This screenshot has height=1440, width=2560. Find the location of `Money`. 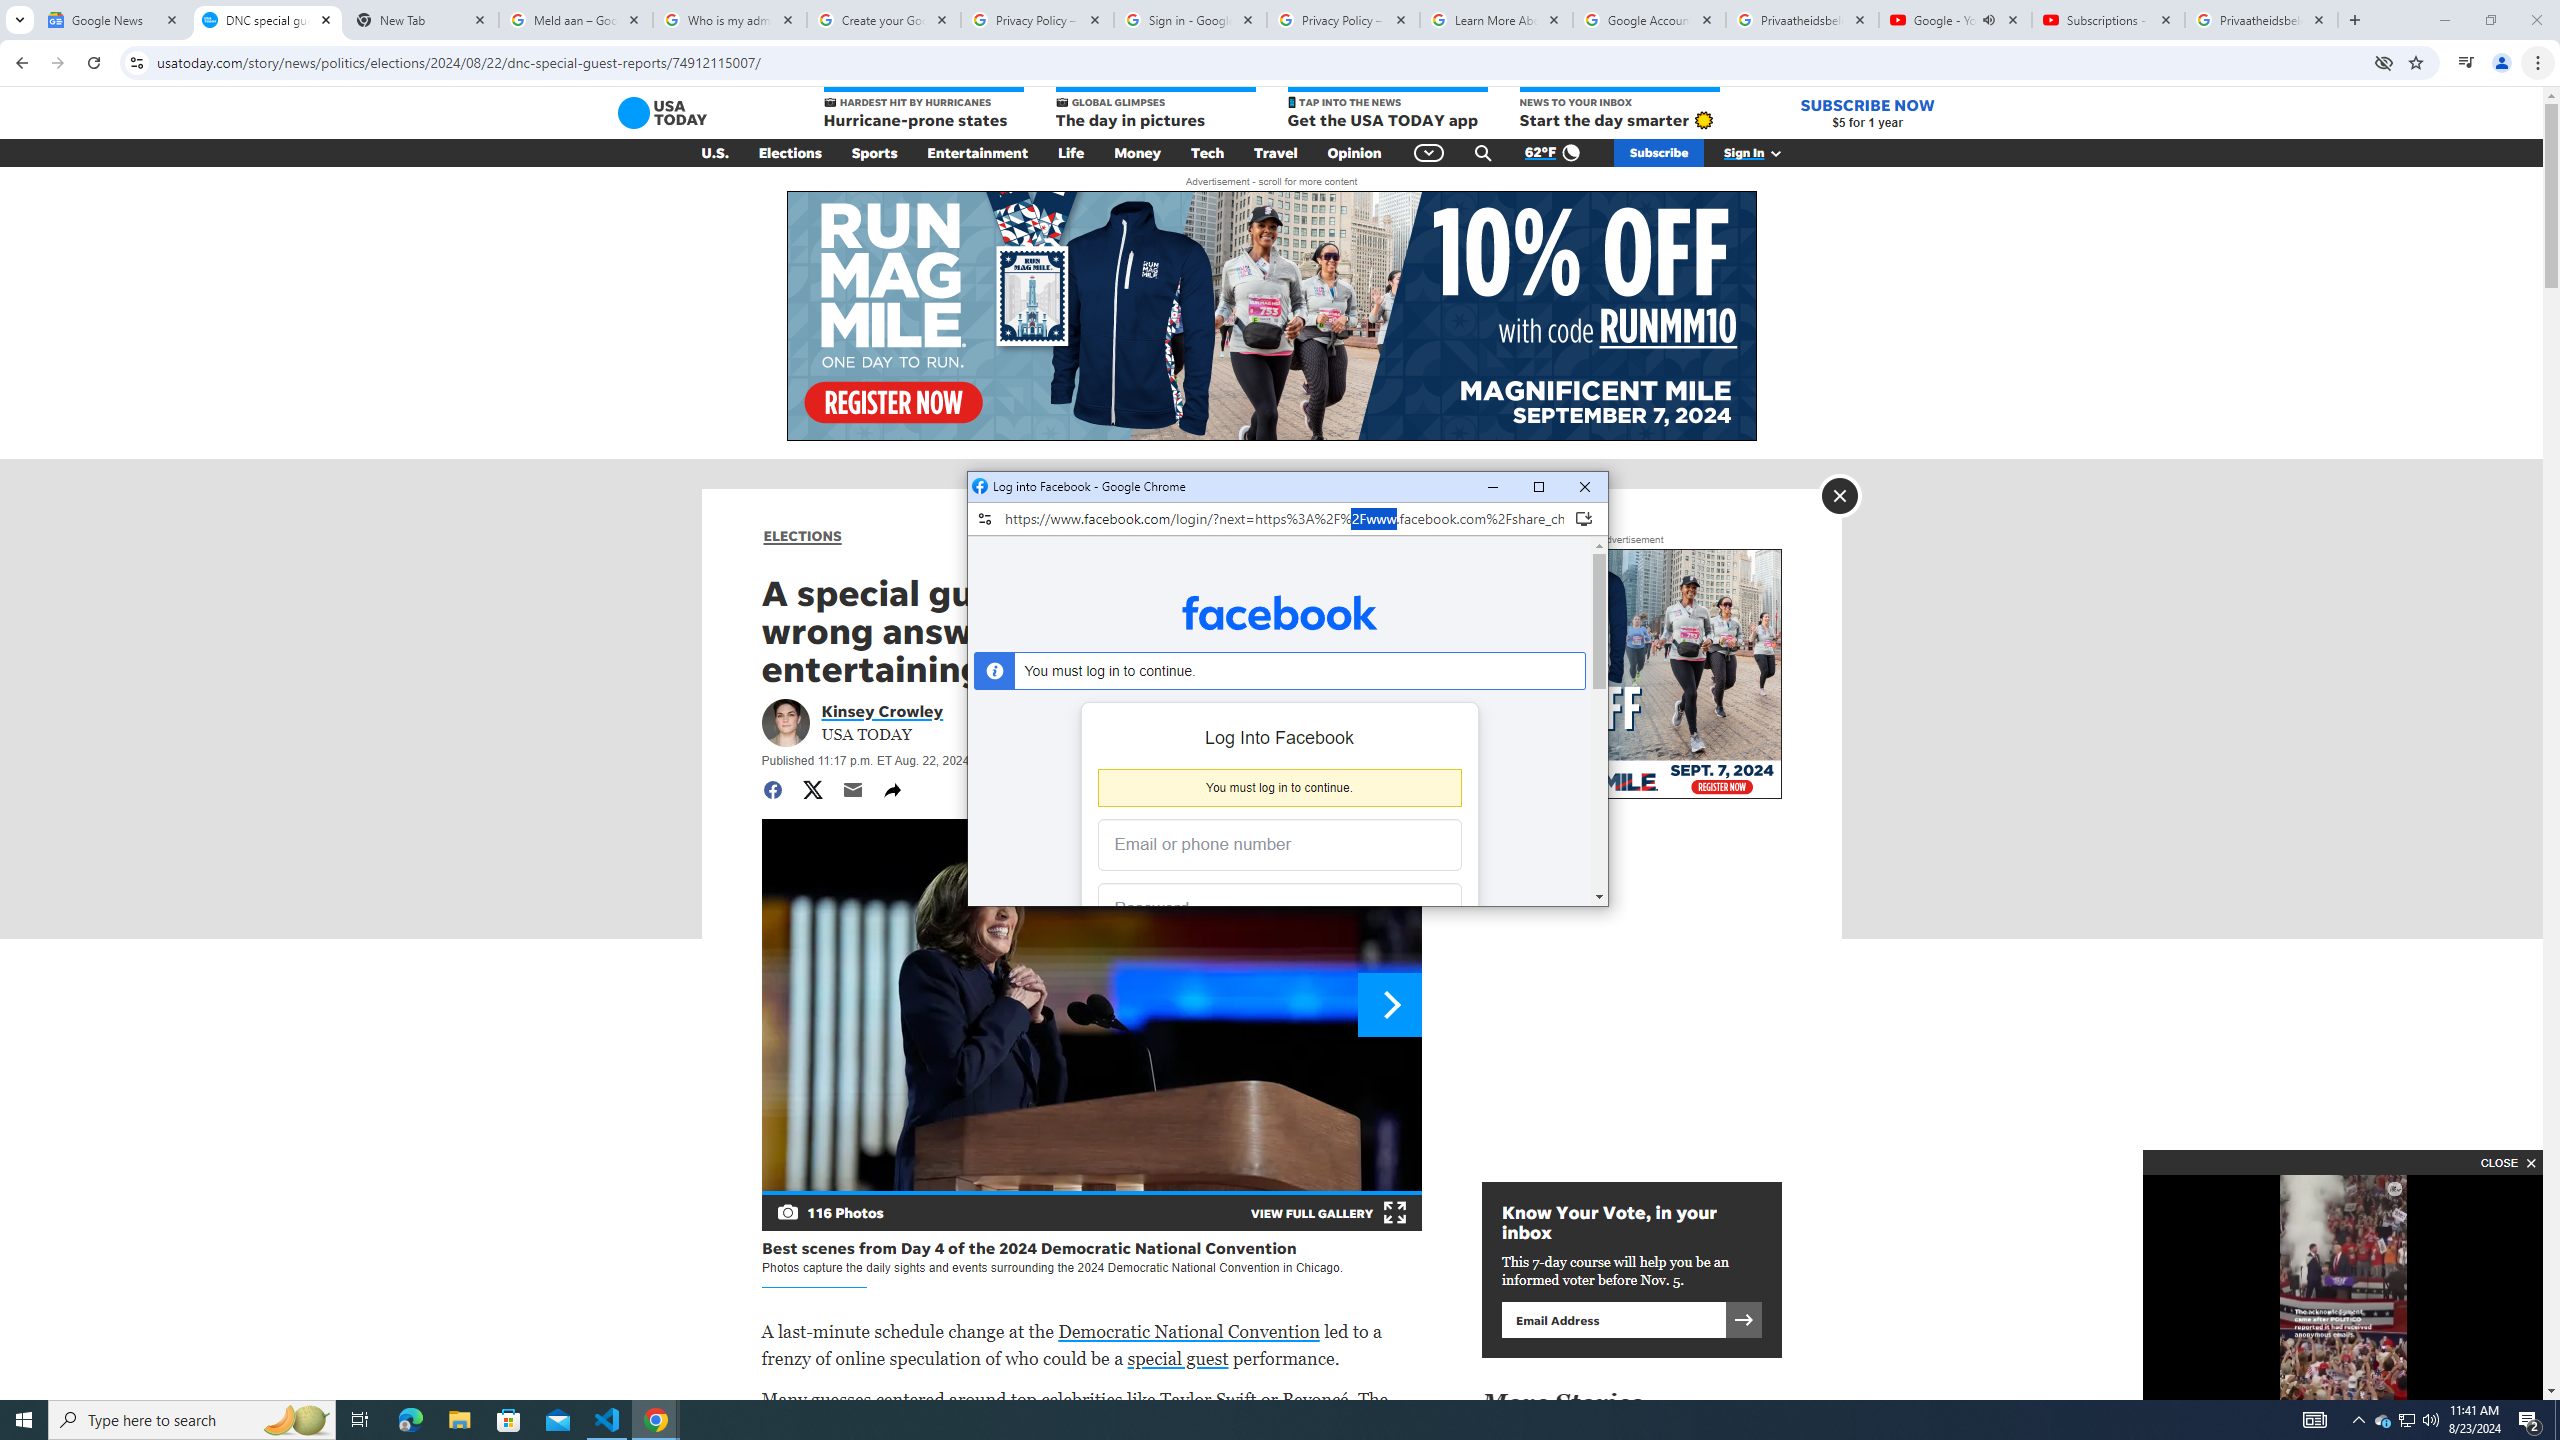

Money is located at coordinates (1138, 153).